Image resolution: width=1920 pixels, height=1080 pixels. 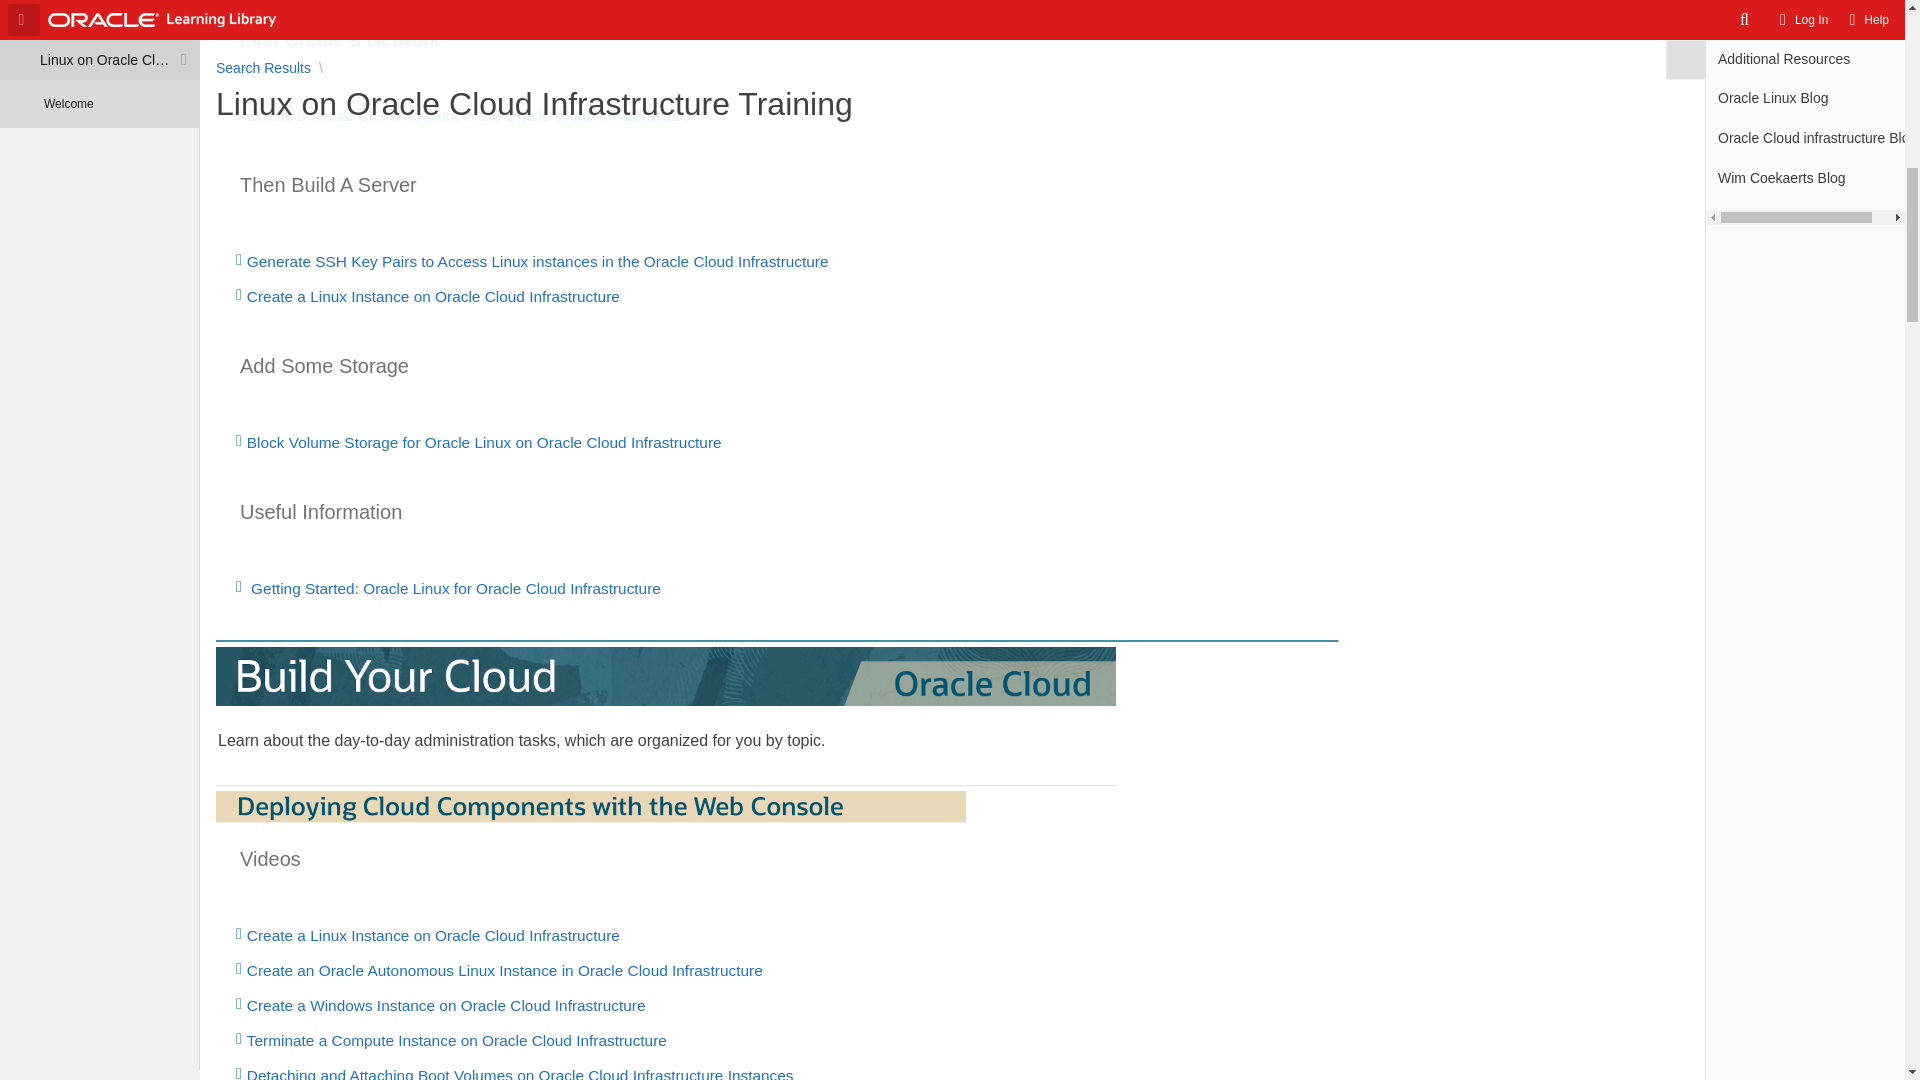 What do you see at coordinates (952, 443) in the screenshot?
I see `oll content` at bounding box center [952, 443].